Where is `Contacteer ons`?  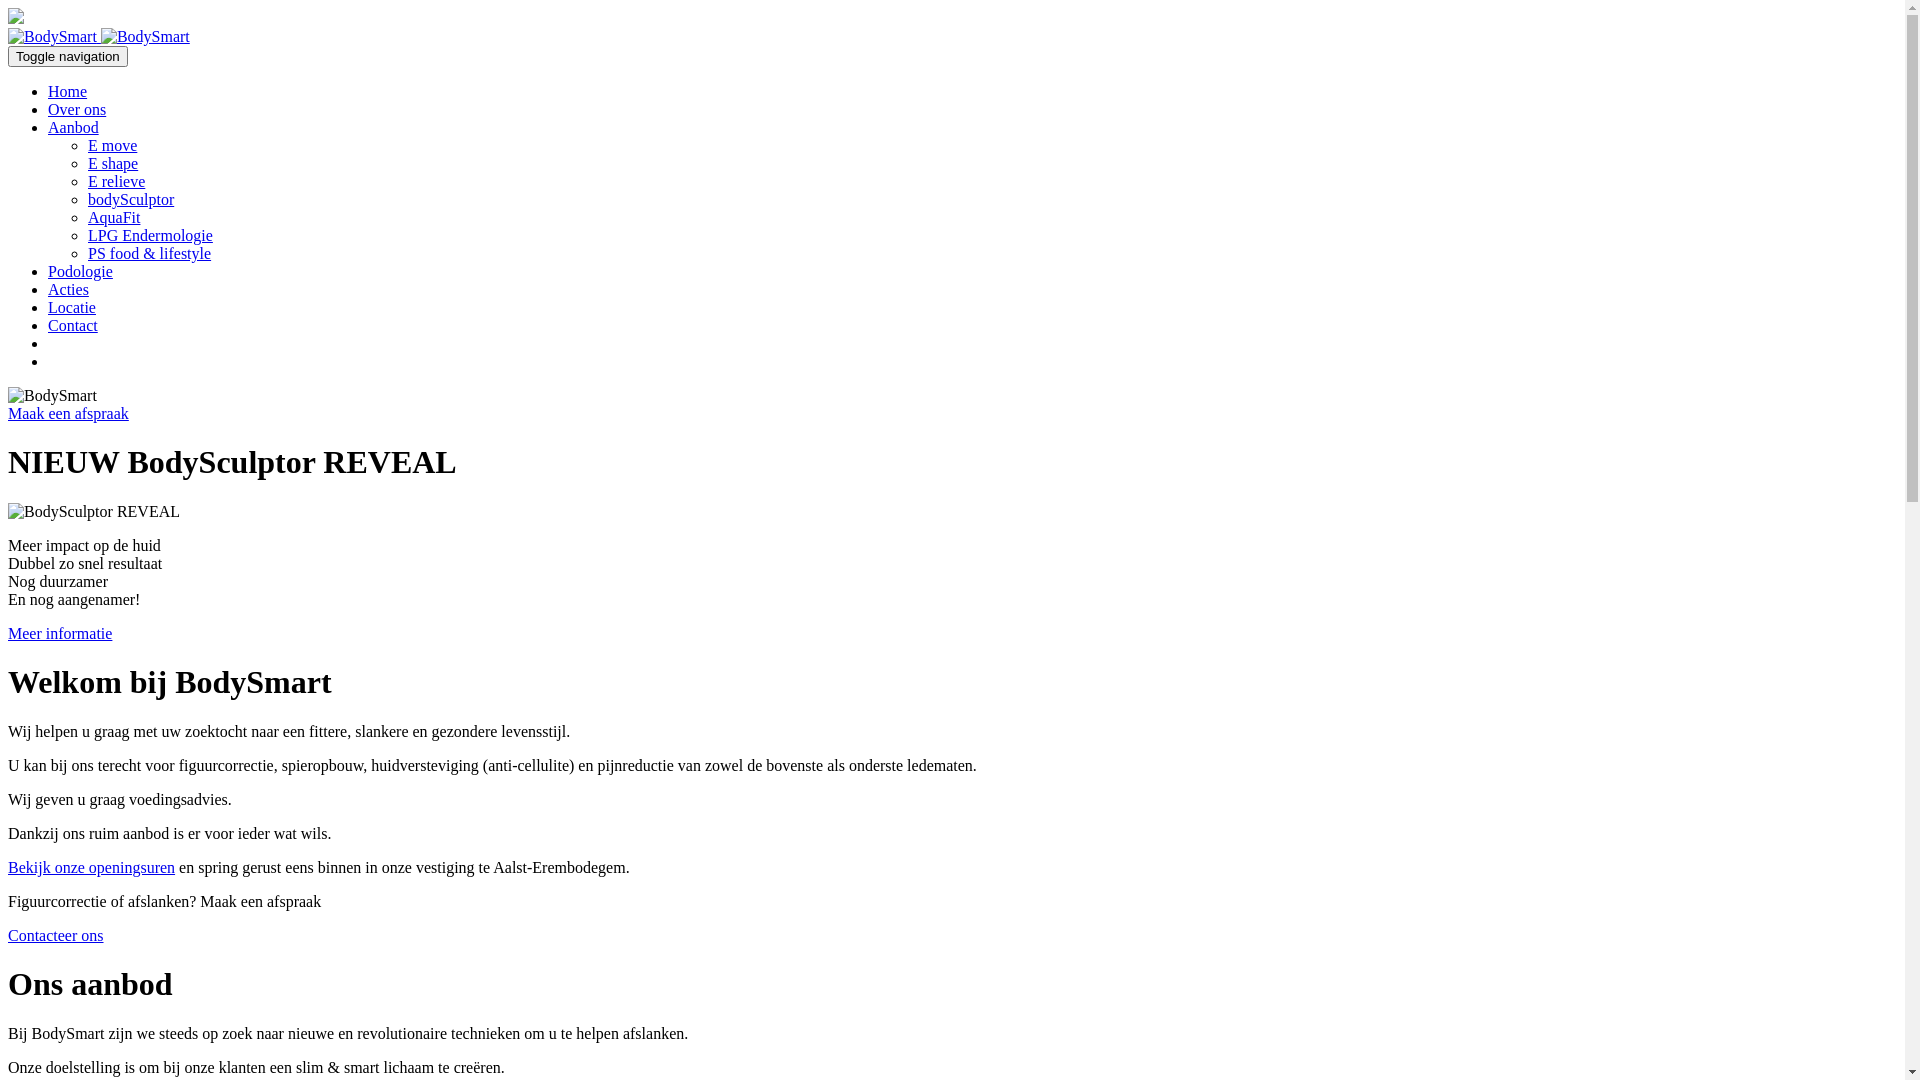 Contacteer ons is located at coordinates (56, 936).